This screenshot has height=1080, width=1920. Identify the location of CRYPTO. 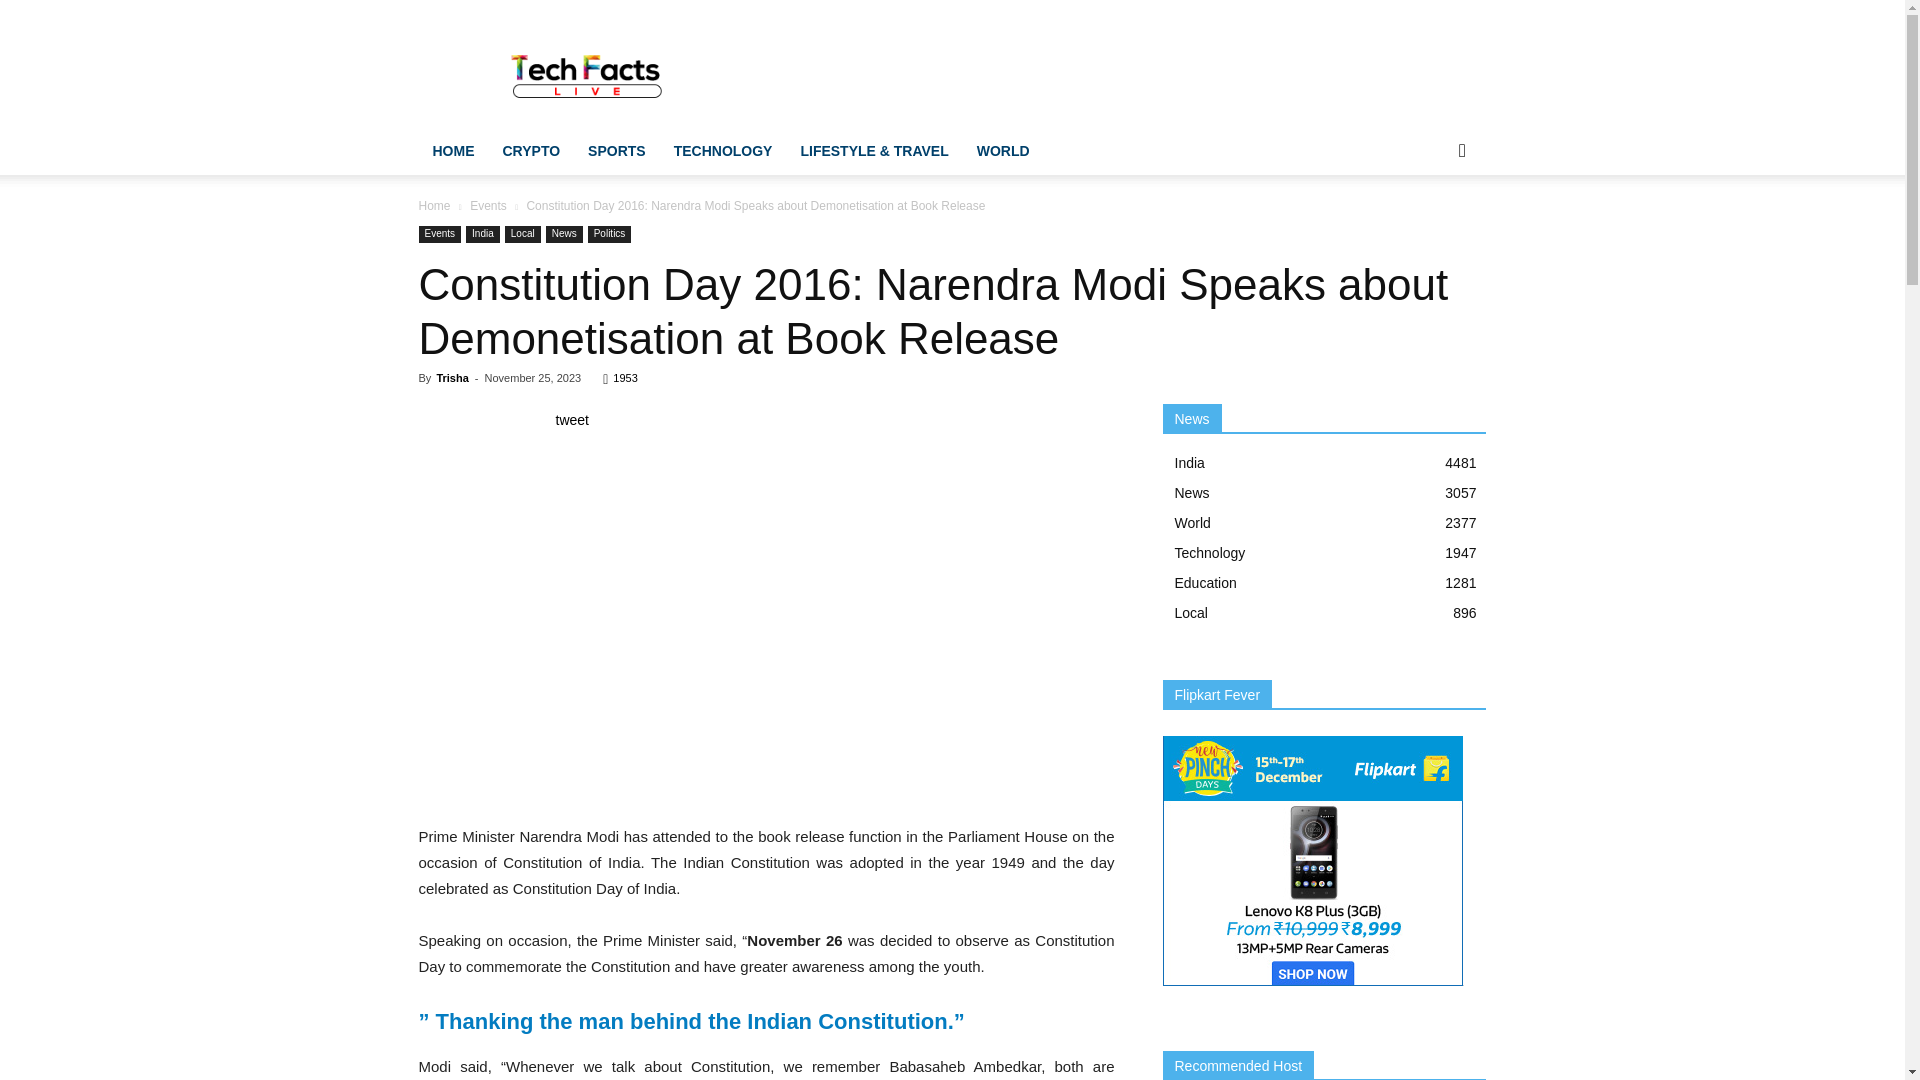
(530, 150).